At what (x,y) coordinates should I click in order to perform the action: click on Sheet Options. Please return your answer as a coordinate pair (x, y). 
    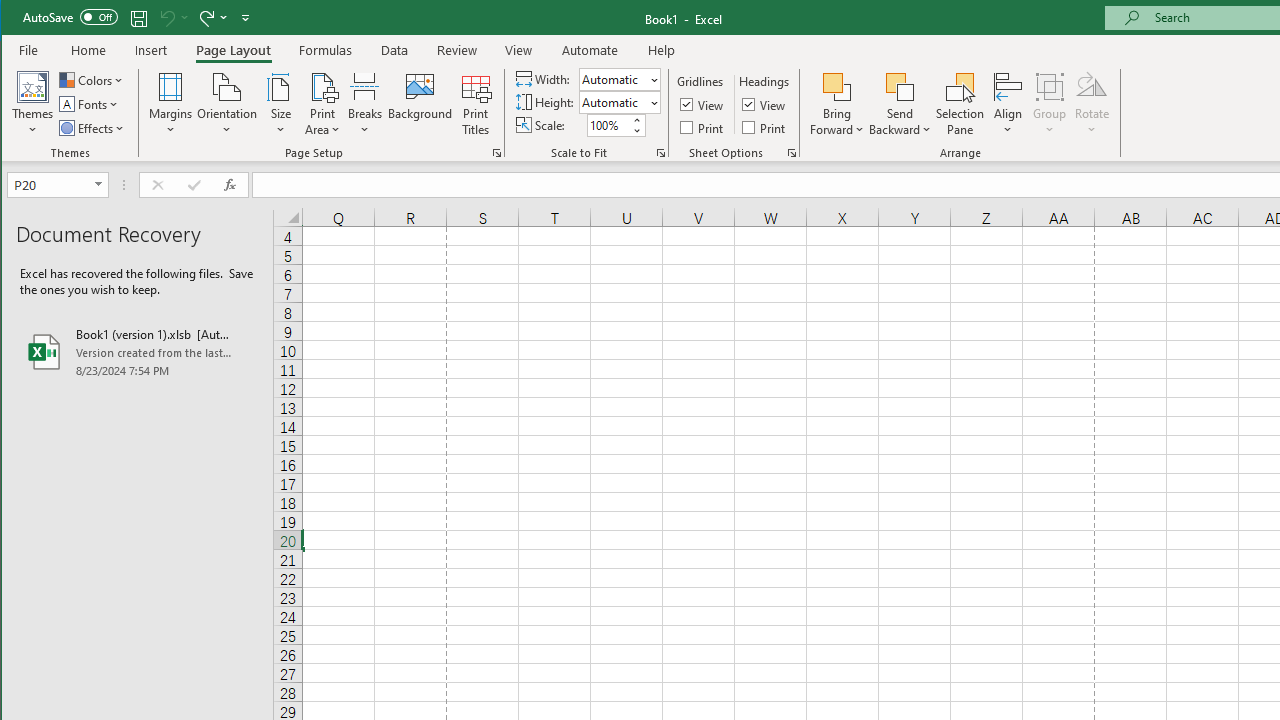
    Looking at the image, I should click on (792, 152).